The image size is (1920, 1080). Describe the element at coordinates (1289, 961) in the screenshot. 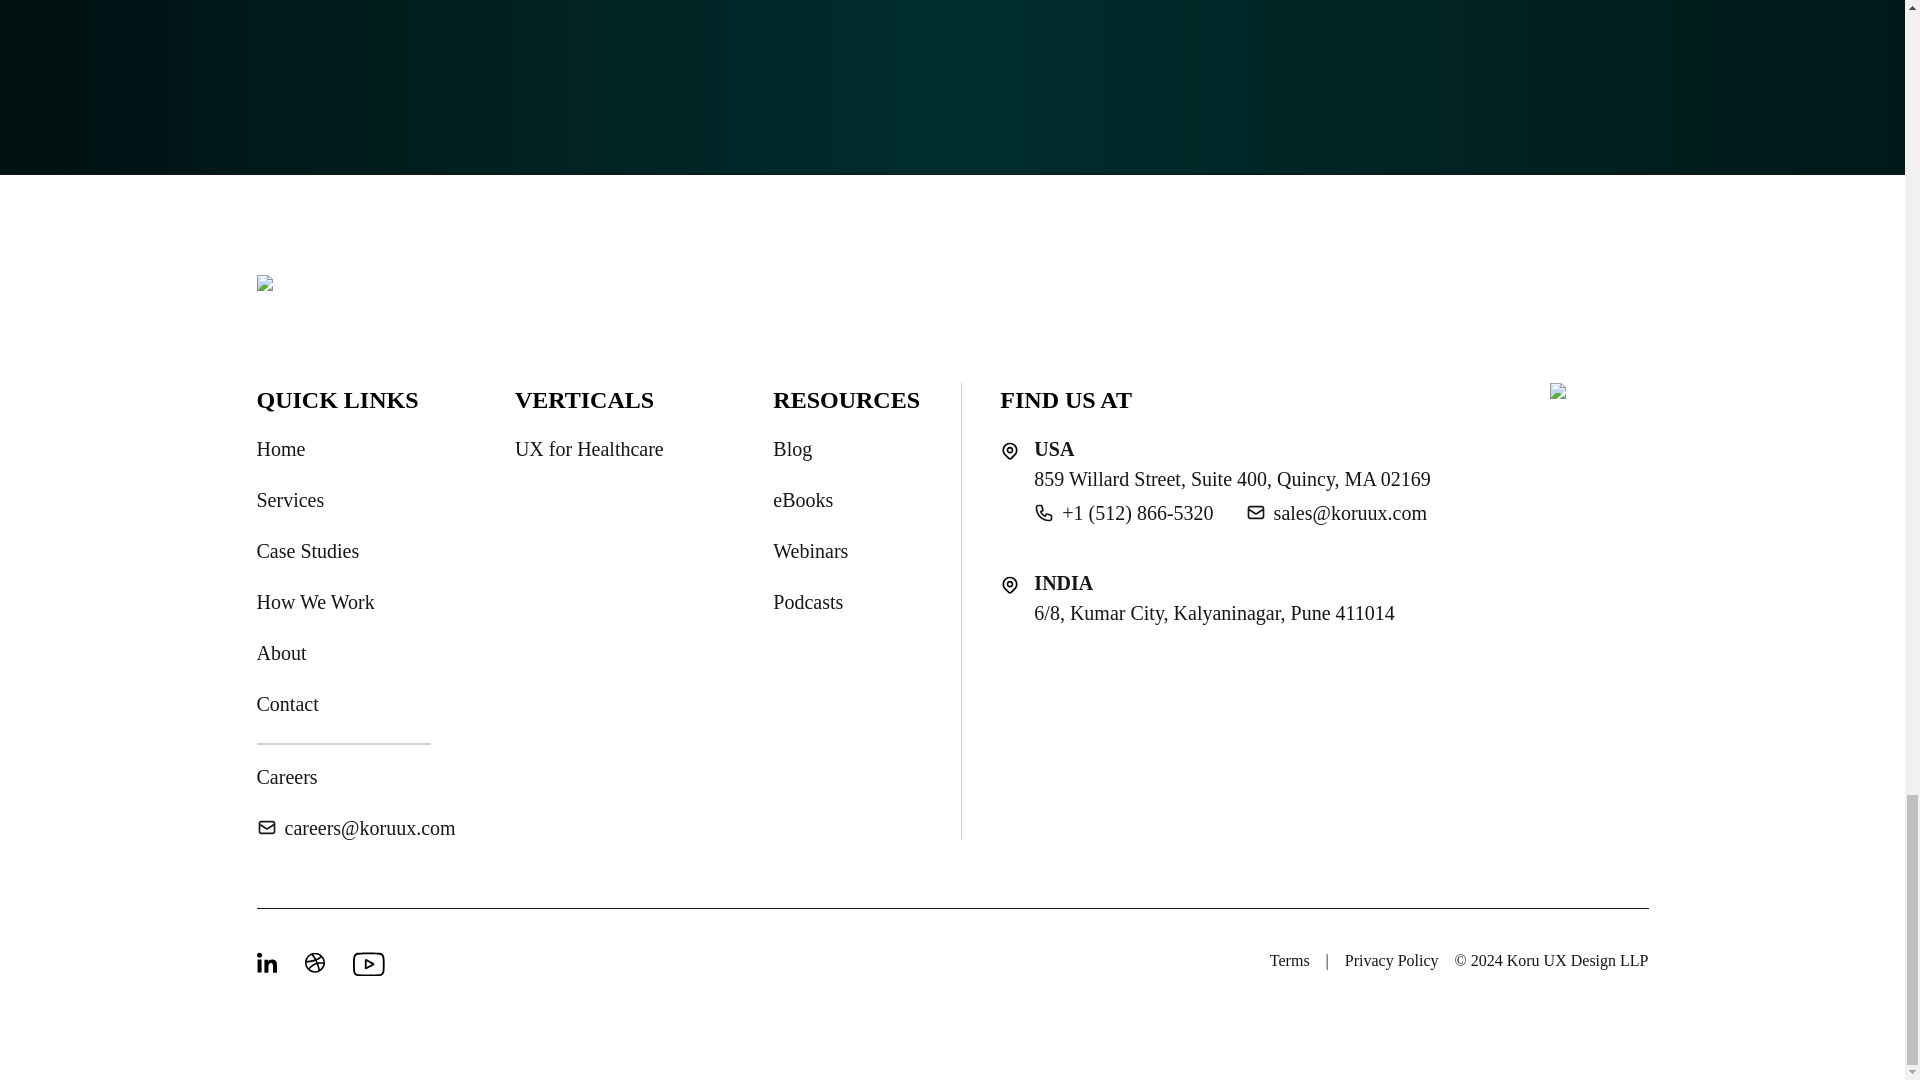

I see `Terms` at that location.